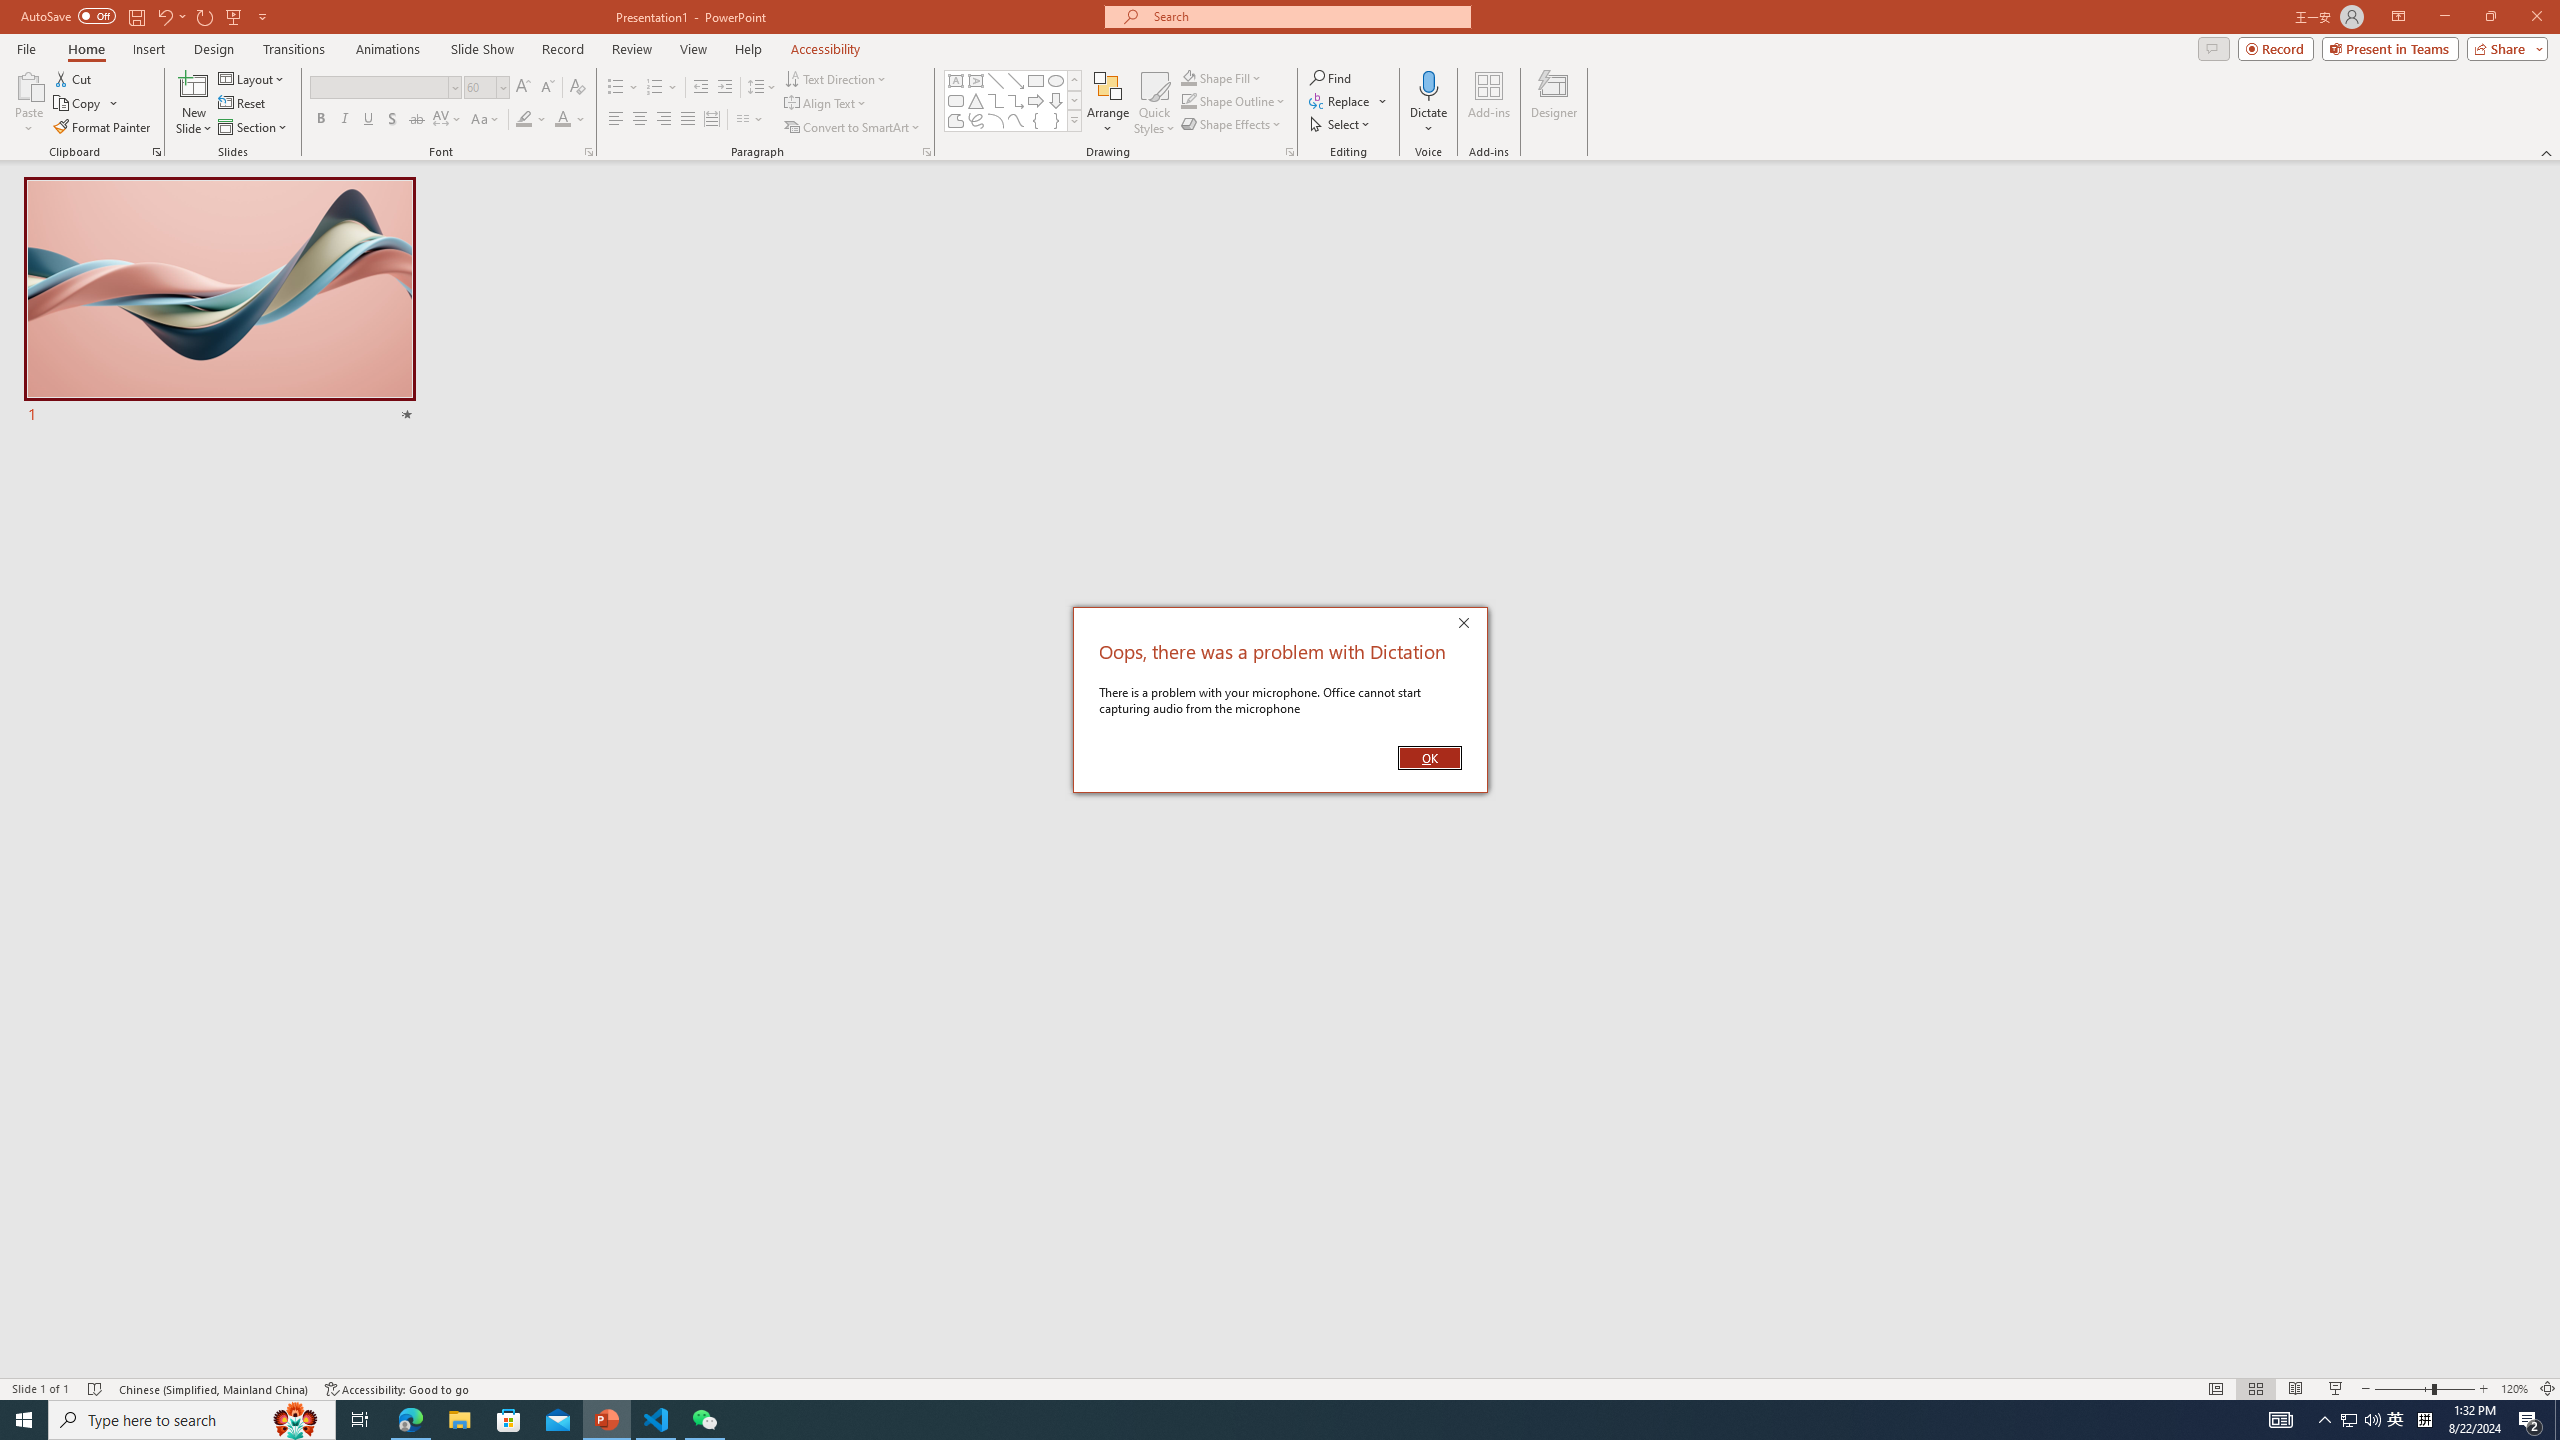  What do you see at coordinates (1016, 80) in the screenshot?
I see `Line Arrow` at bounding box center [1016, 80].